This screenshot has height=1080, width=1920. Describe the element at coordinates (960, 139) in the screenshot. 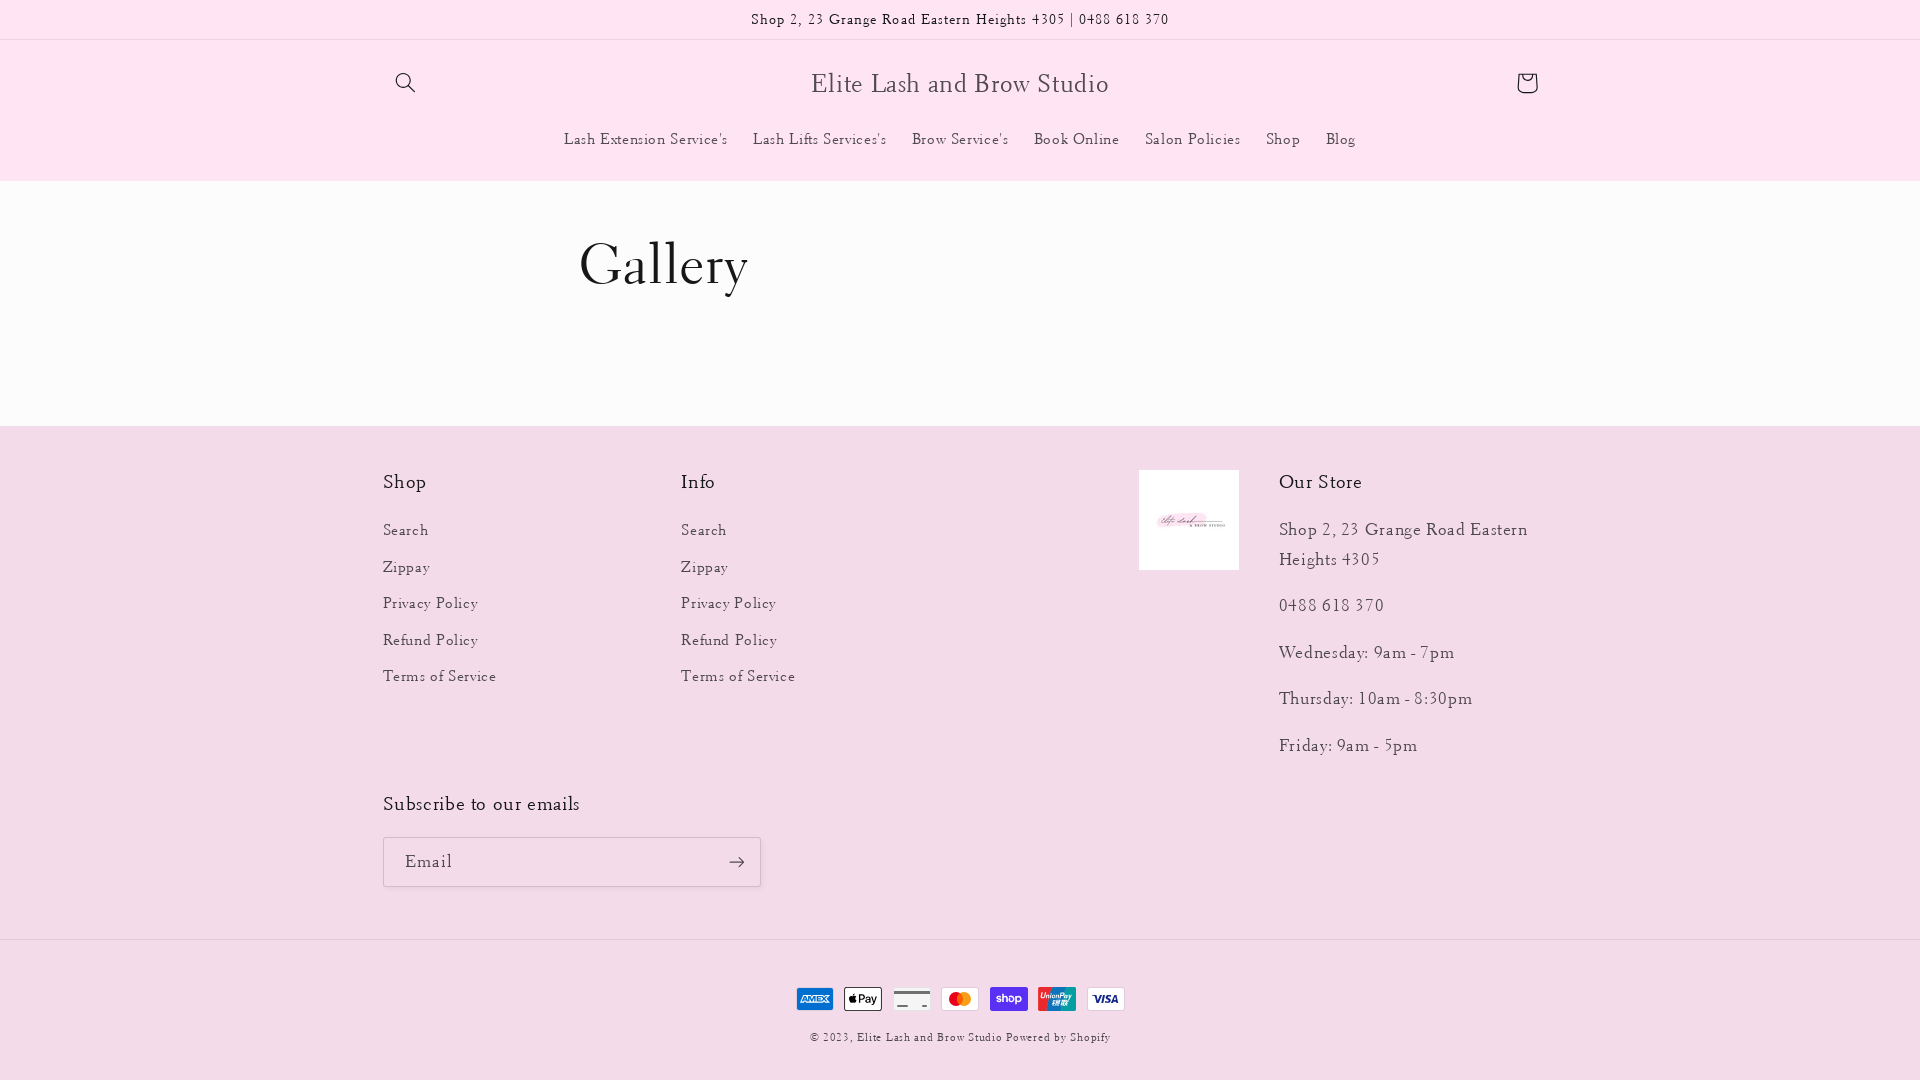

I see `Brow Service's` at that location.